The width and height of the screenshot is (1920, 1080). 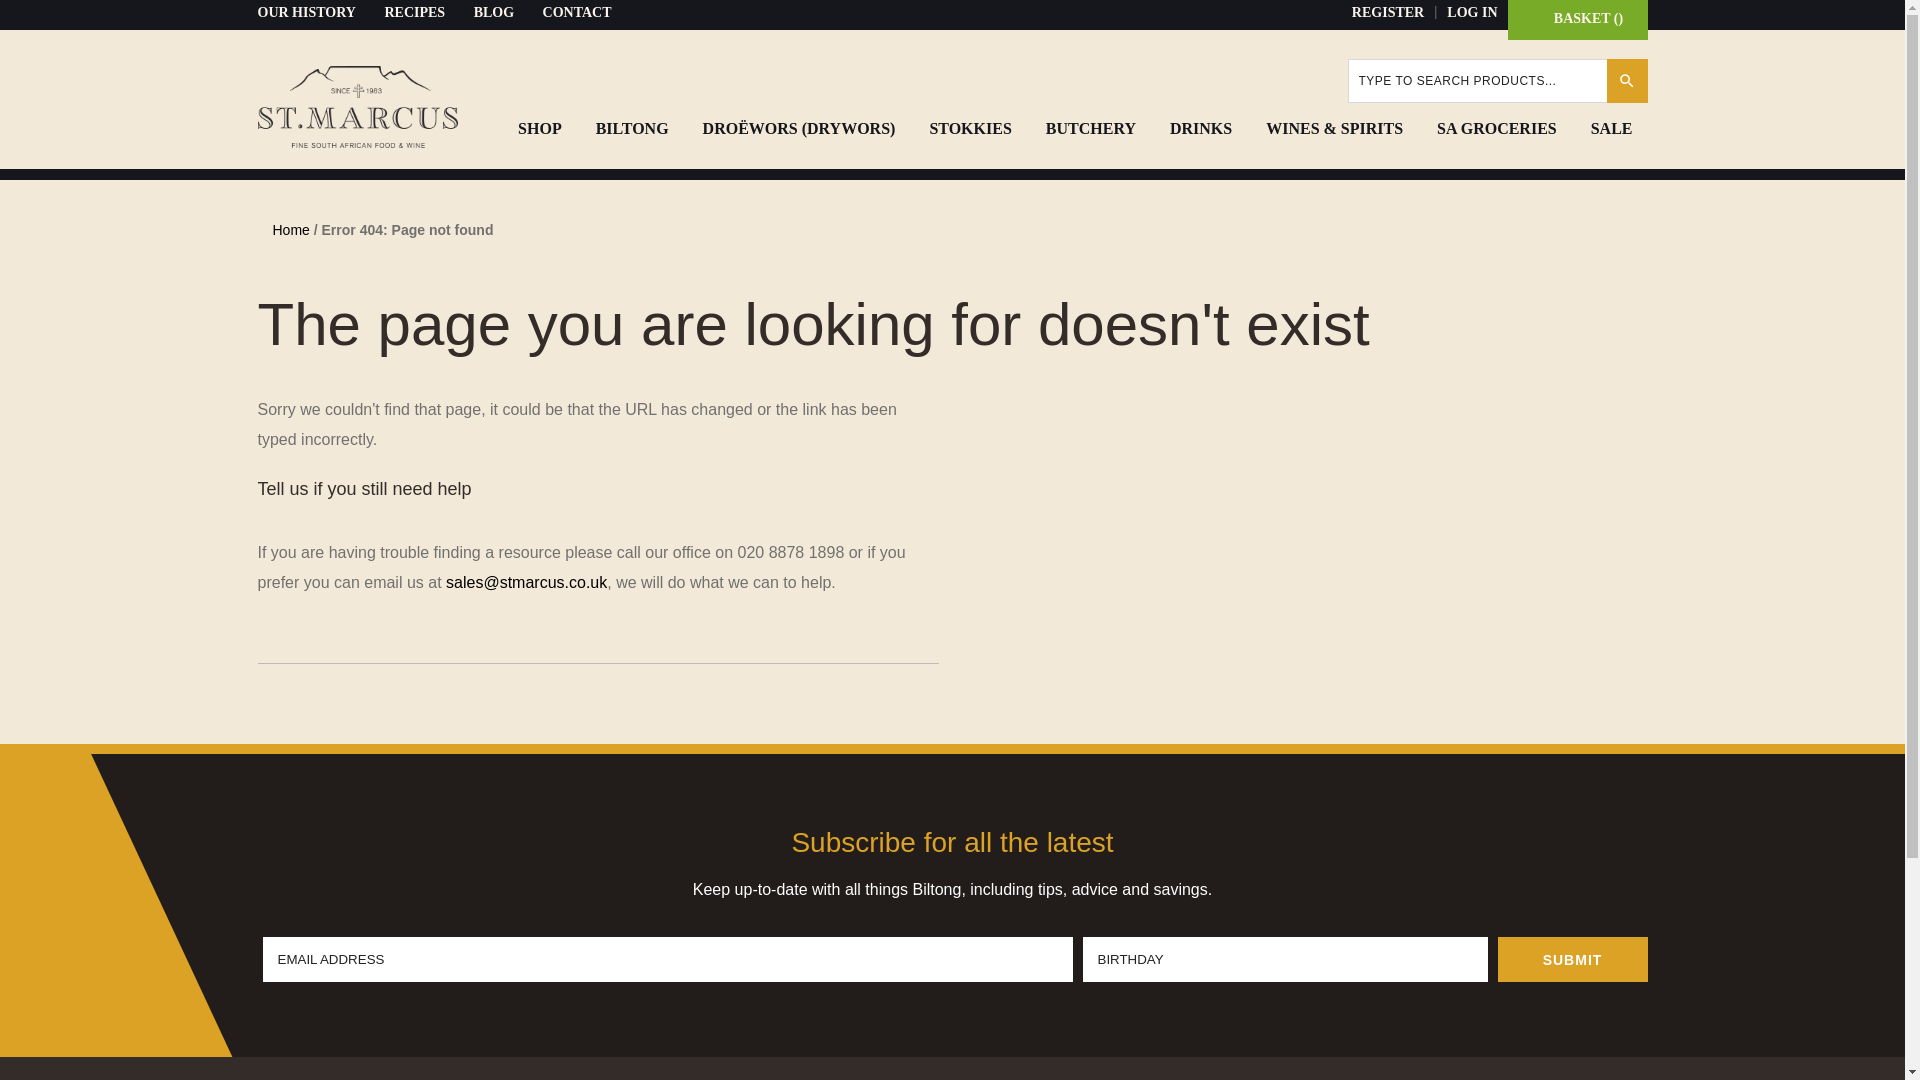 What do you see at coordinates (494, 12) in the screenshot?
I see `BLOG` at bounding box center [494, 12].